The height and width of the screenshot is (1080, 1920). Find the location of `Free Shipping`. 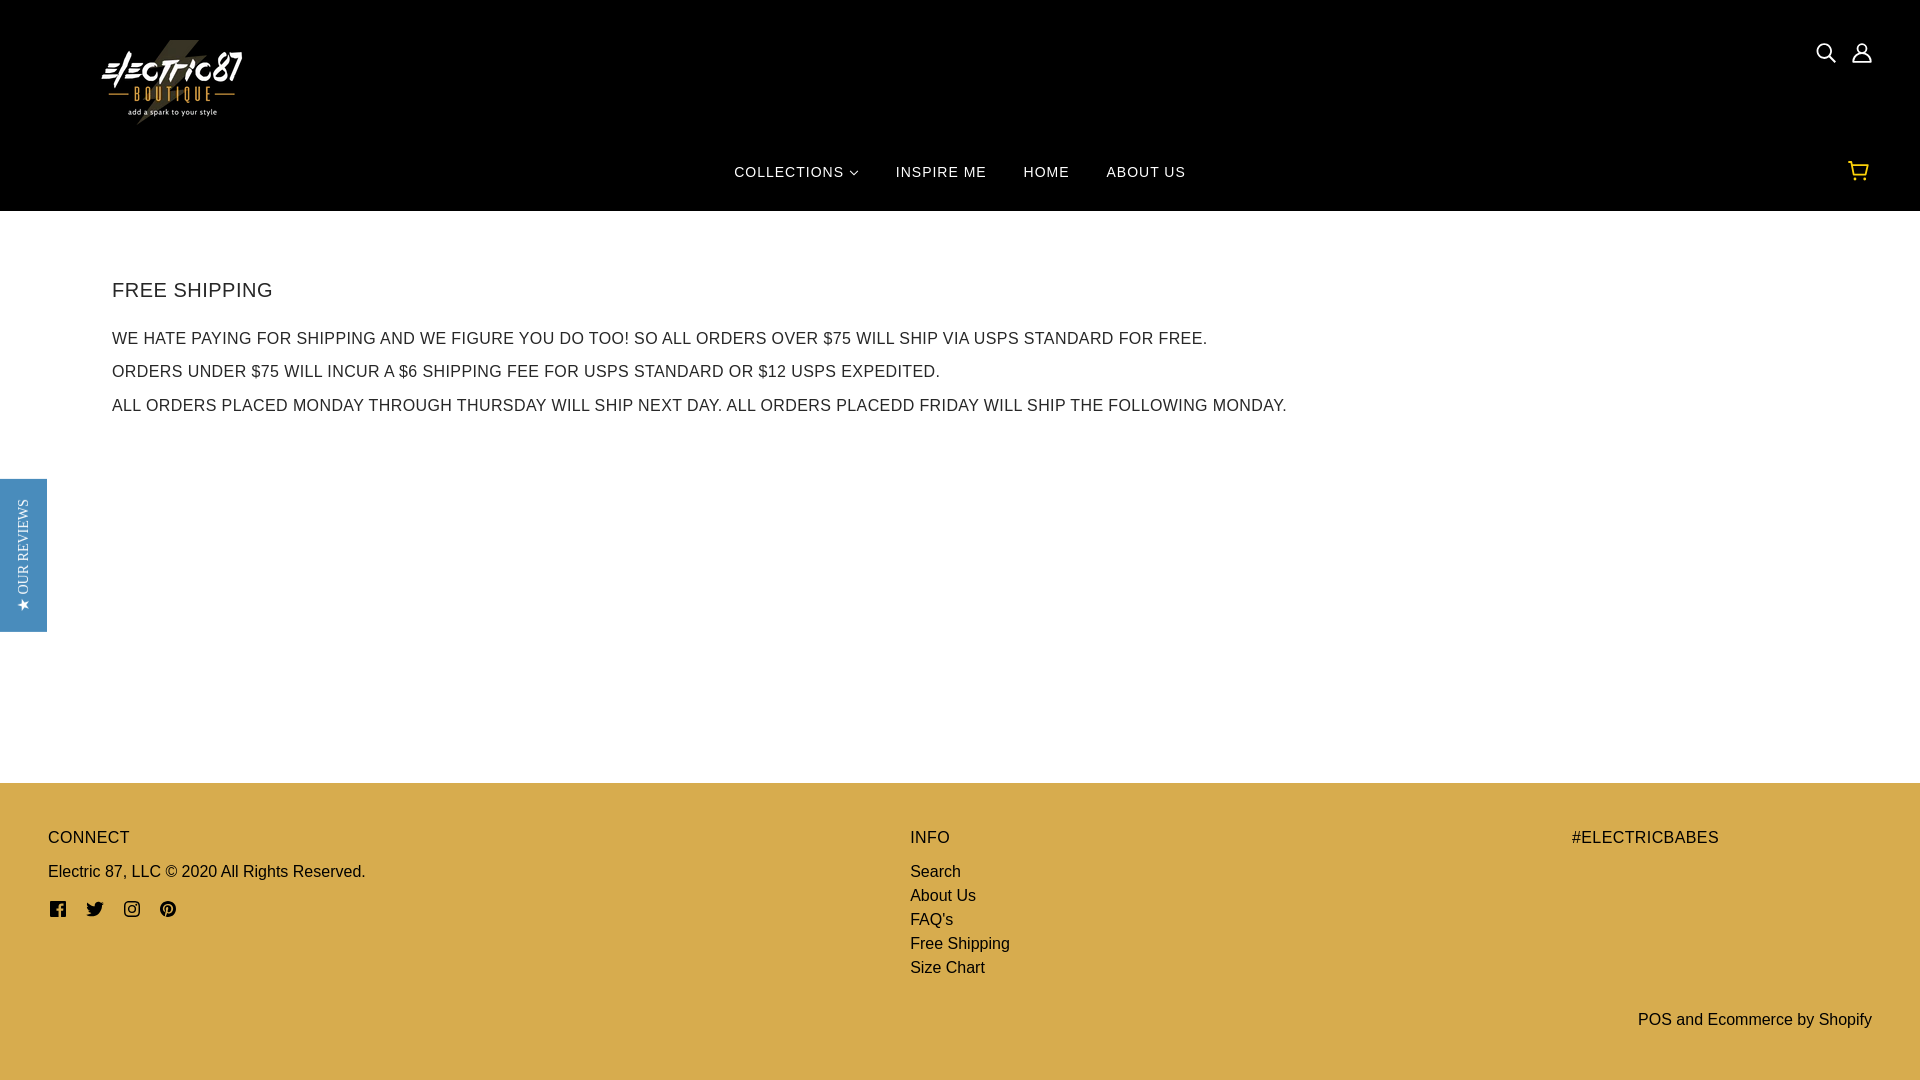

Free Shipping is located at coordinates (960, 943).